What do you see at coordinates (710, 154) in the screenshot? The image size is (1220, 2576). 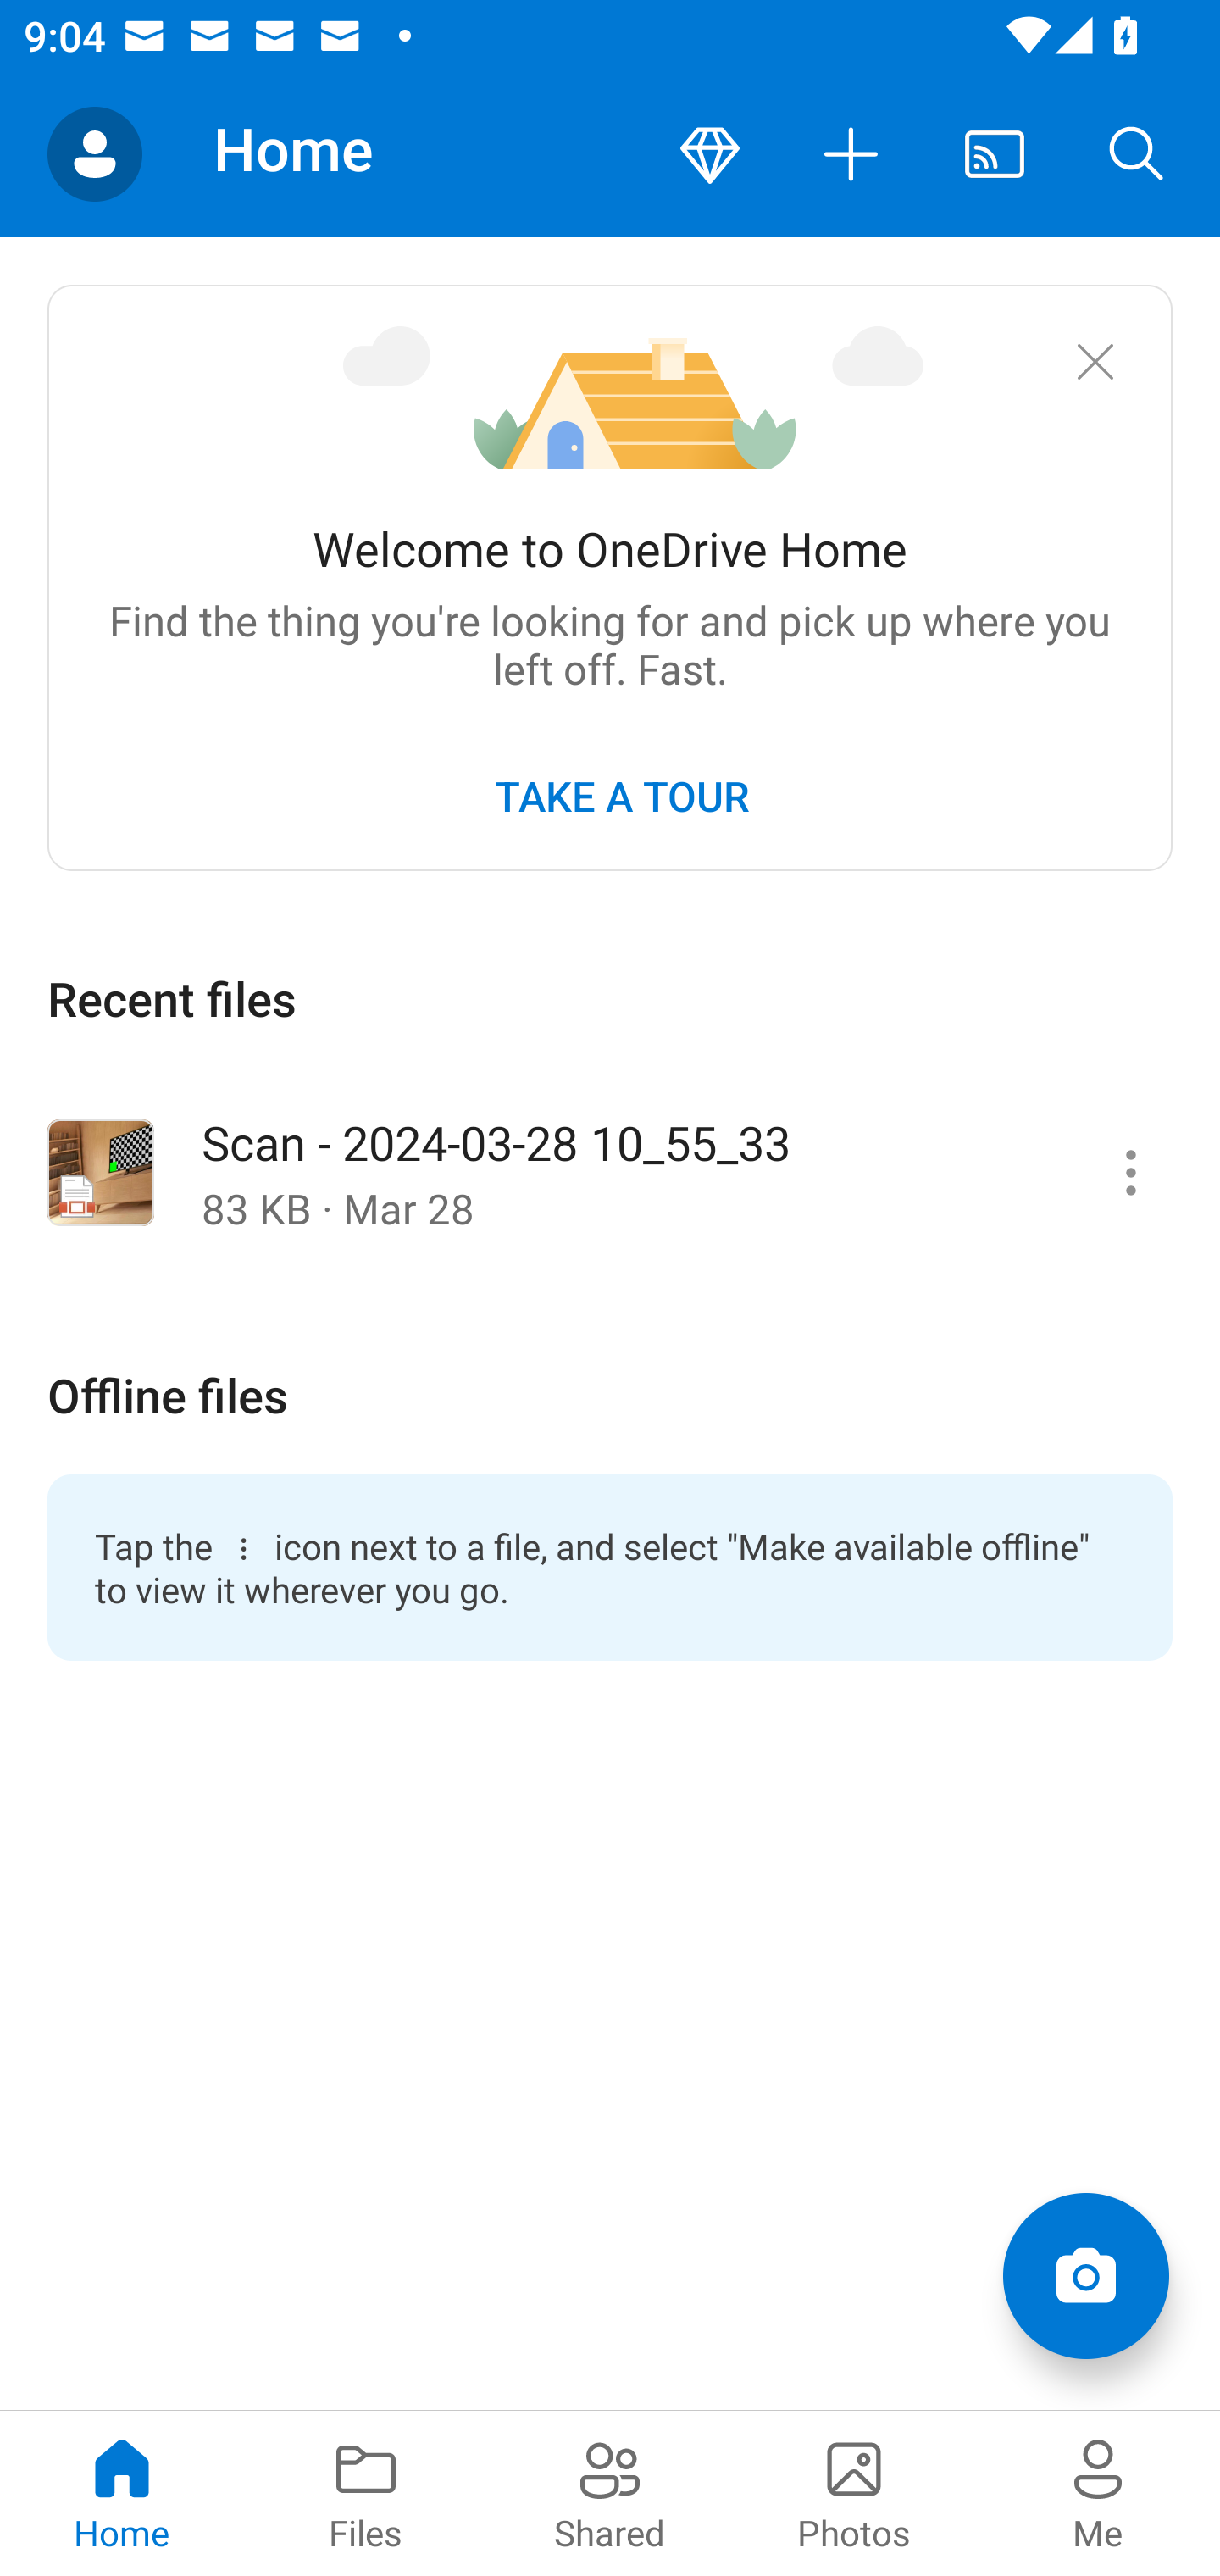 I see `Premium button` at bounding box center [710, 154].